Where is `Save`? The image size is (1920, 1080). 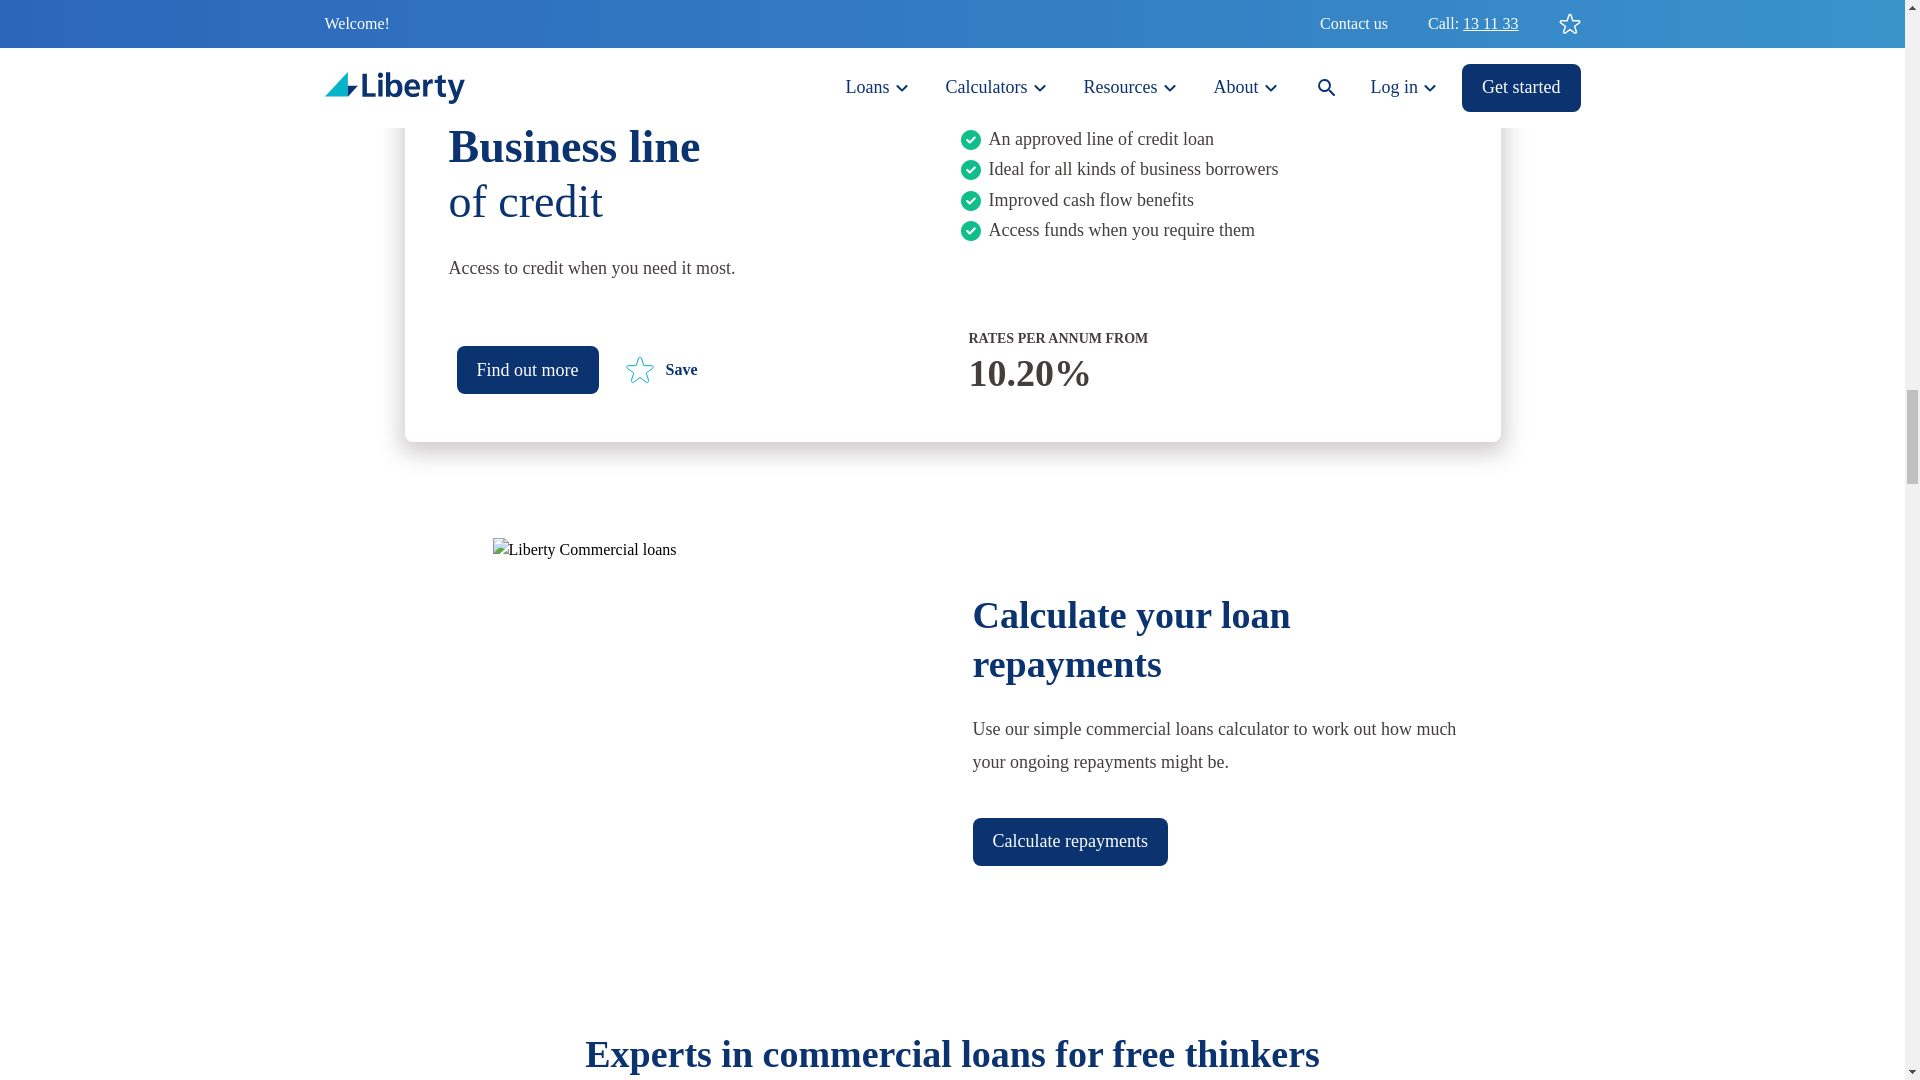
Save is located at coordinates (683, 169).